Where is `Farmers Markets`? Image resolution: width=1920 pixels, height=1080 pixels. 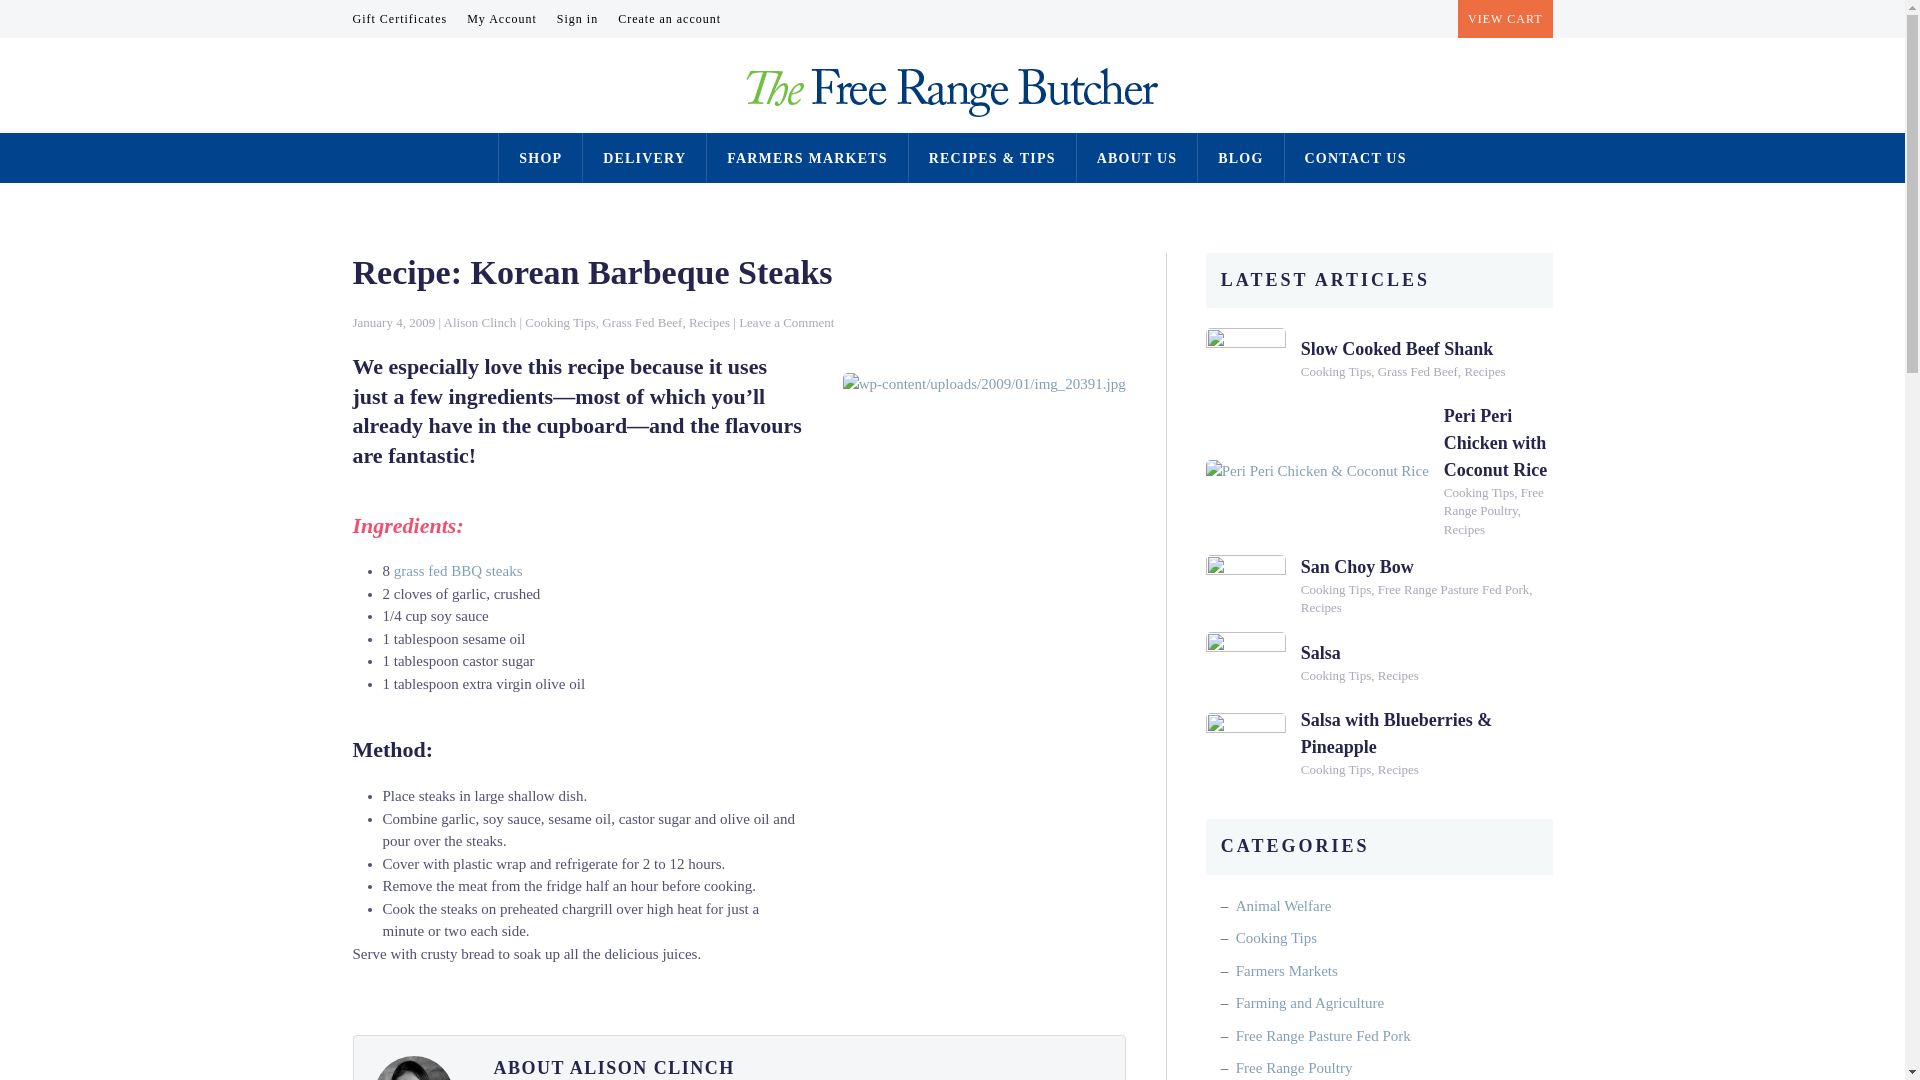 Farmers Markets is located at coordinates (1287, 970).